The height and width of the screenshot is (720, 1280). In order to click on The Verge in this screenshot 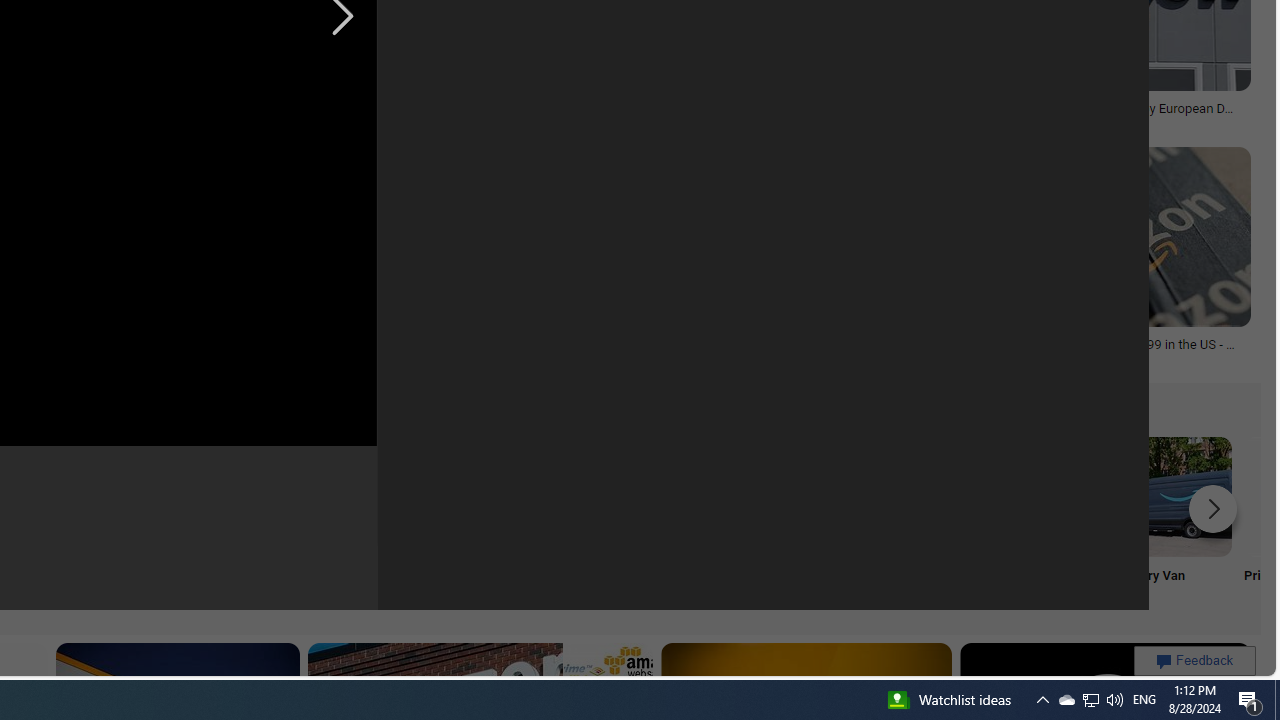, I will do `click(507, 122)`.